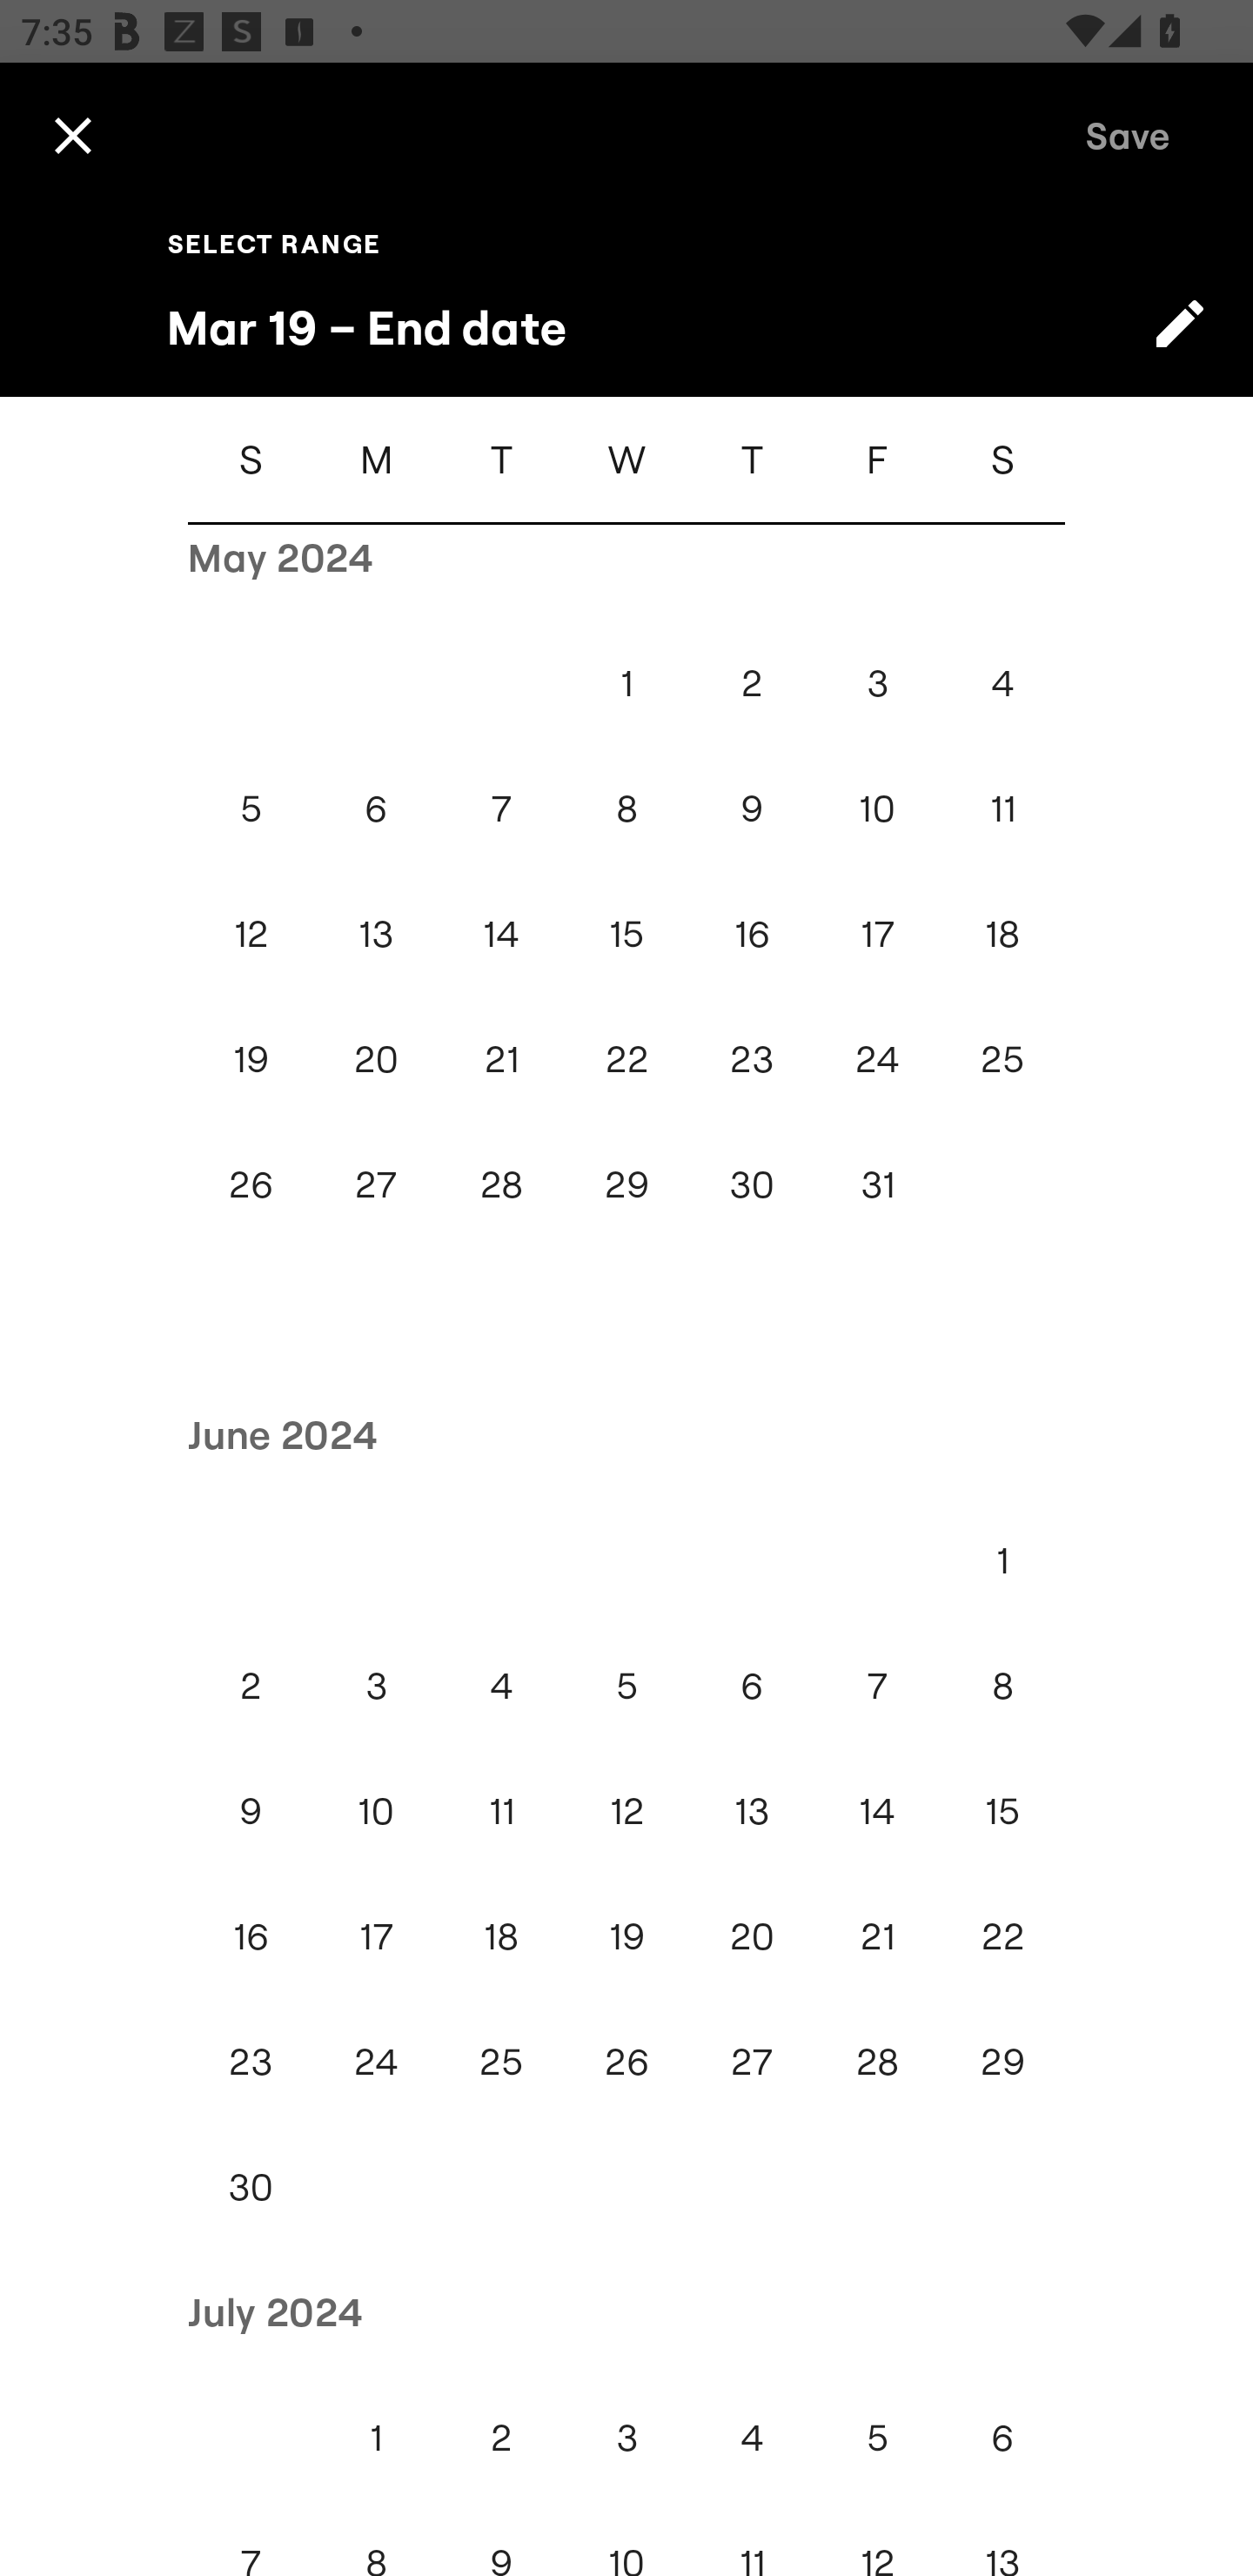  Describe the element at coordinates (1002, 2062) in the screenshot. I see `29 Sat, Jun 29` at that location.